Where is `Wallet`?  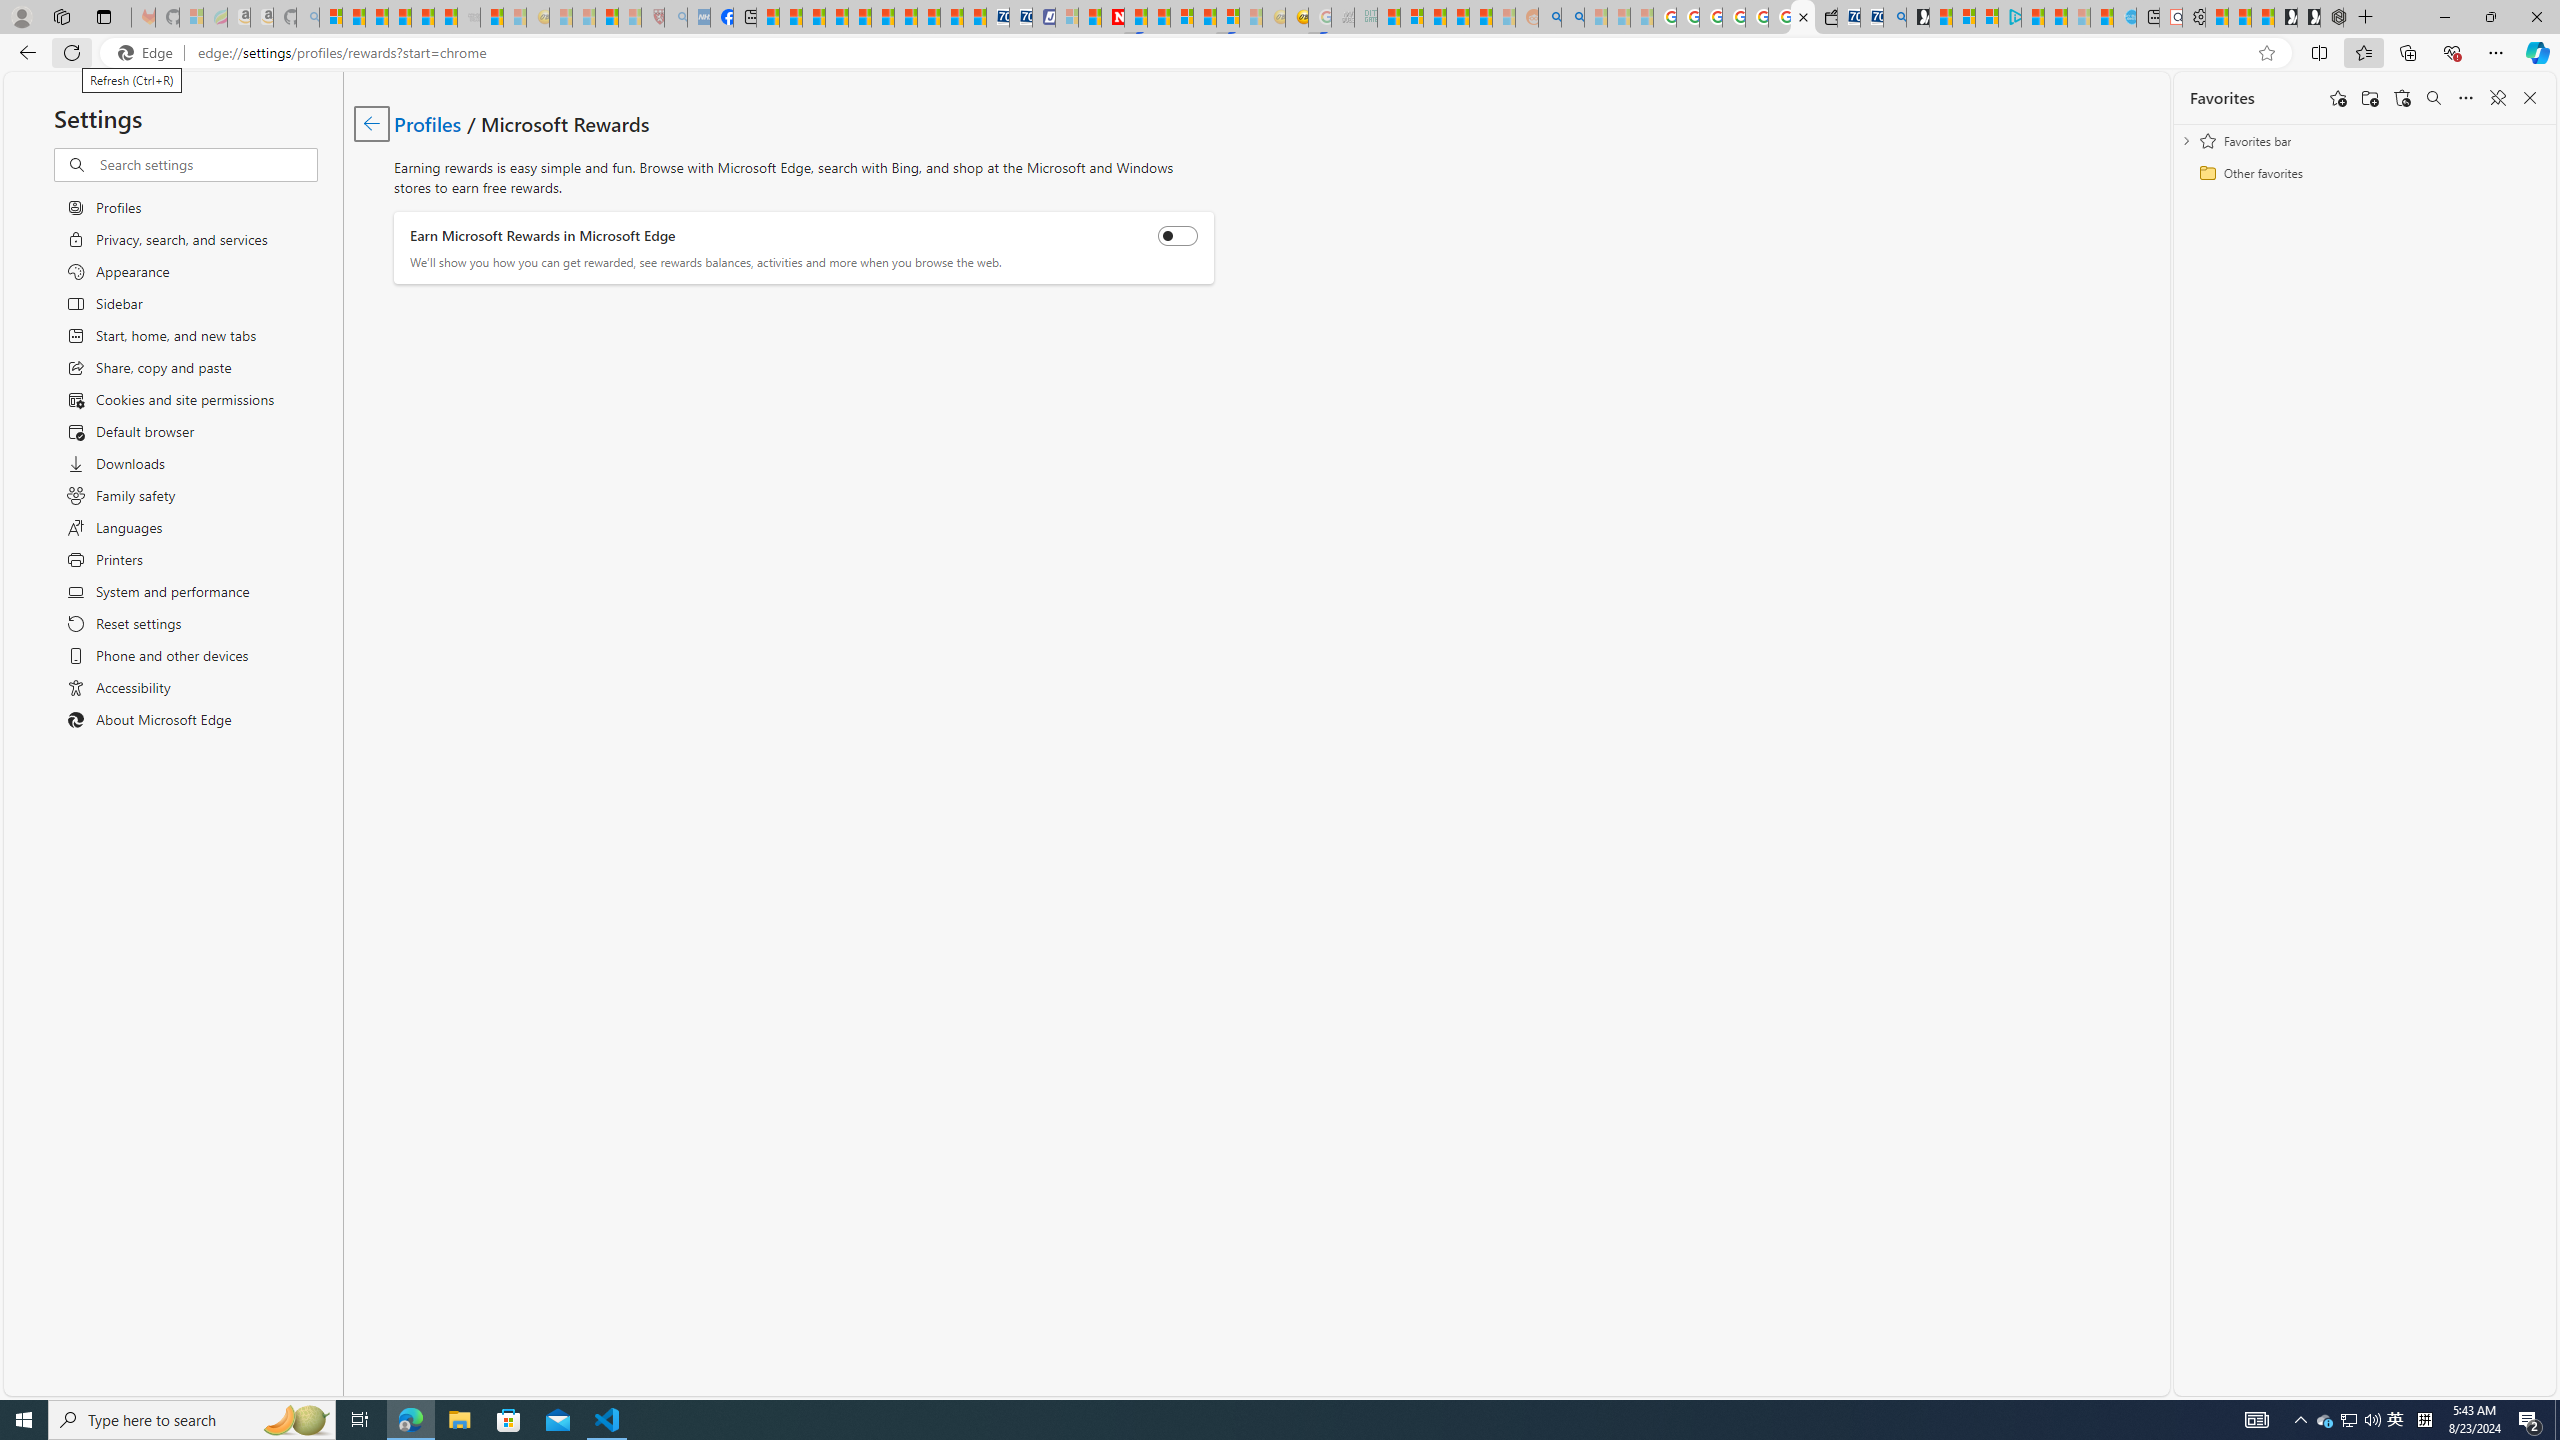 Wallet is located at coordinates (1824, 17).